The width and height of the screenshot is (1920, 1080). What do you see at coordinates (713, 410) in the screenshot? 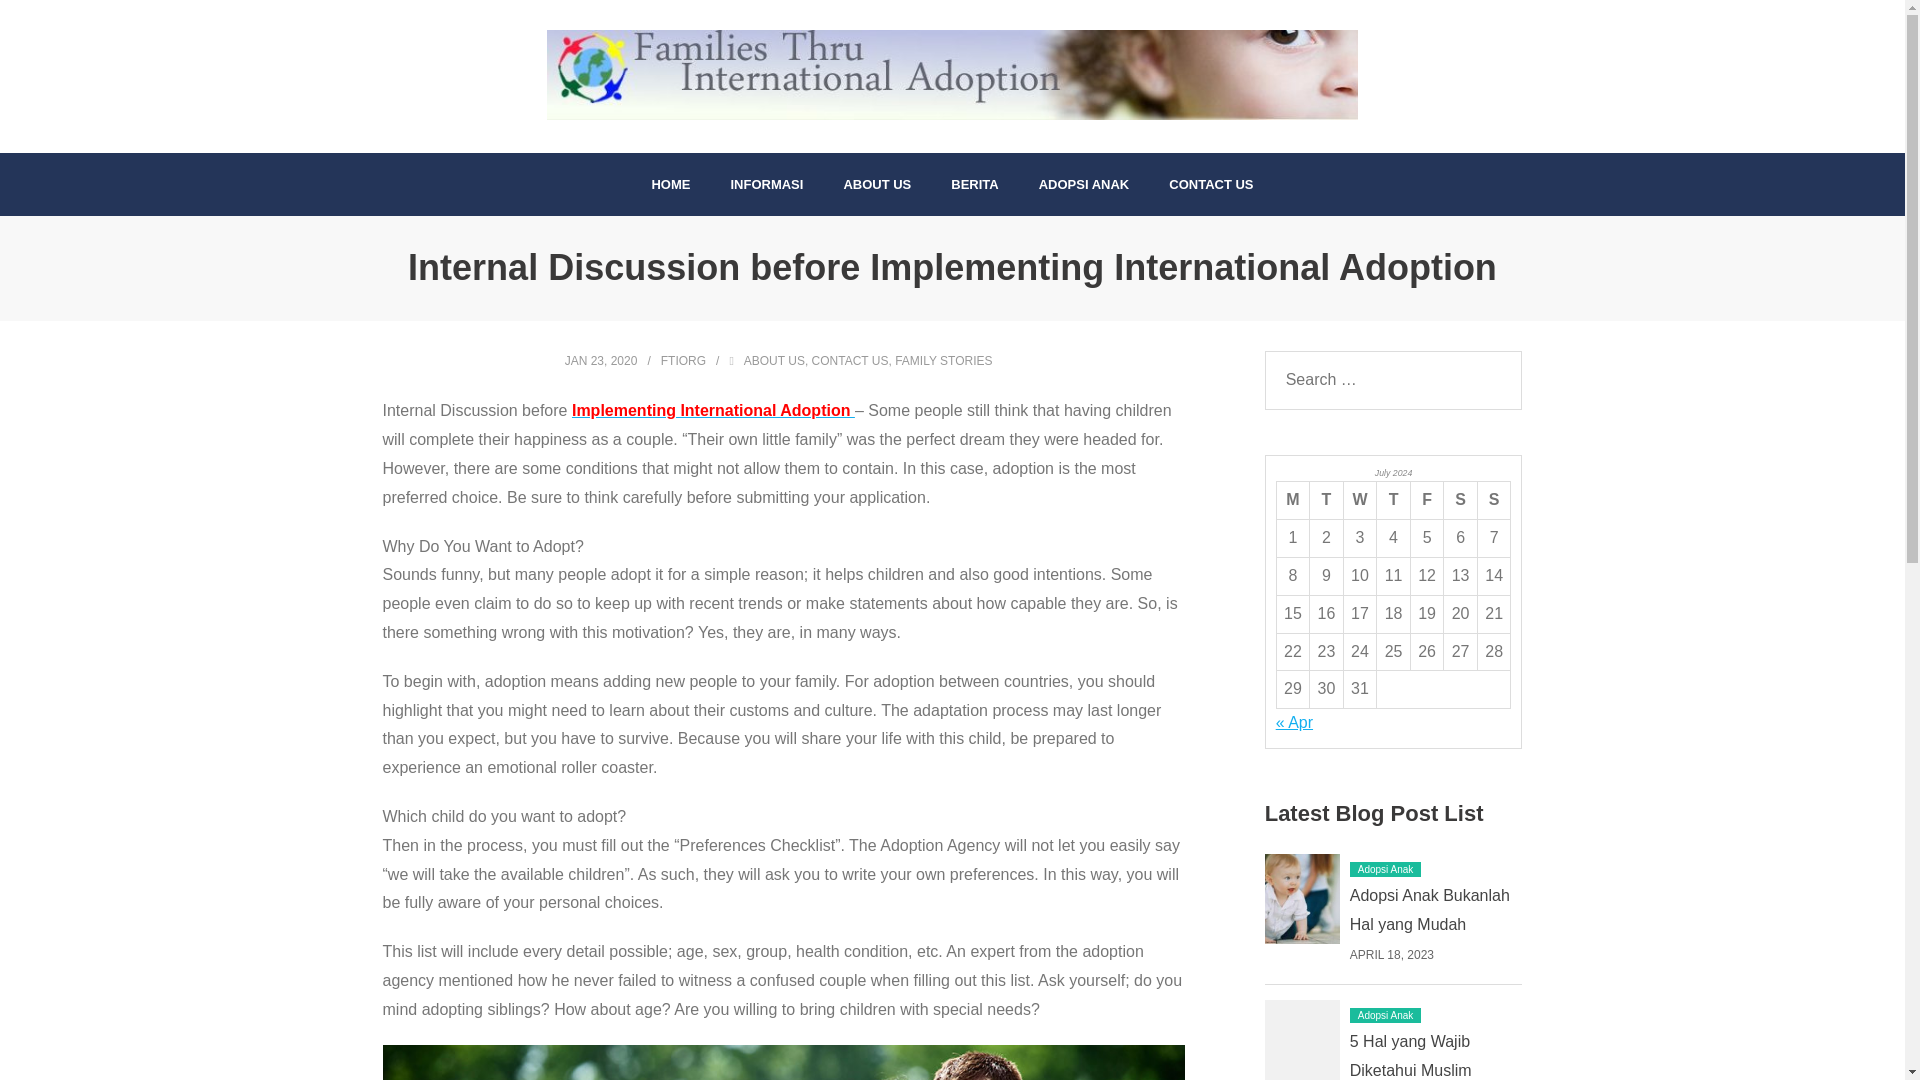
I see `Implementing International Adoption` at bounding box center [713, 410].